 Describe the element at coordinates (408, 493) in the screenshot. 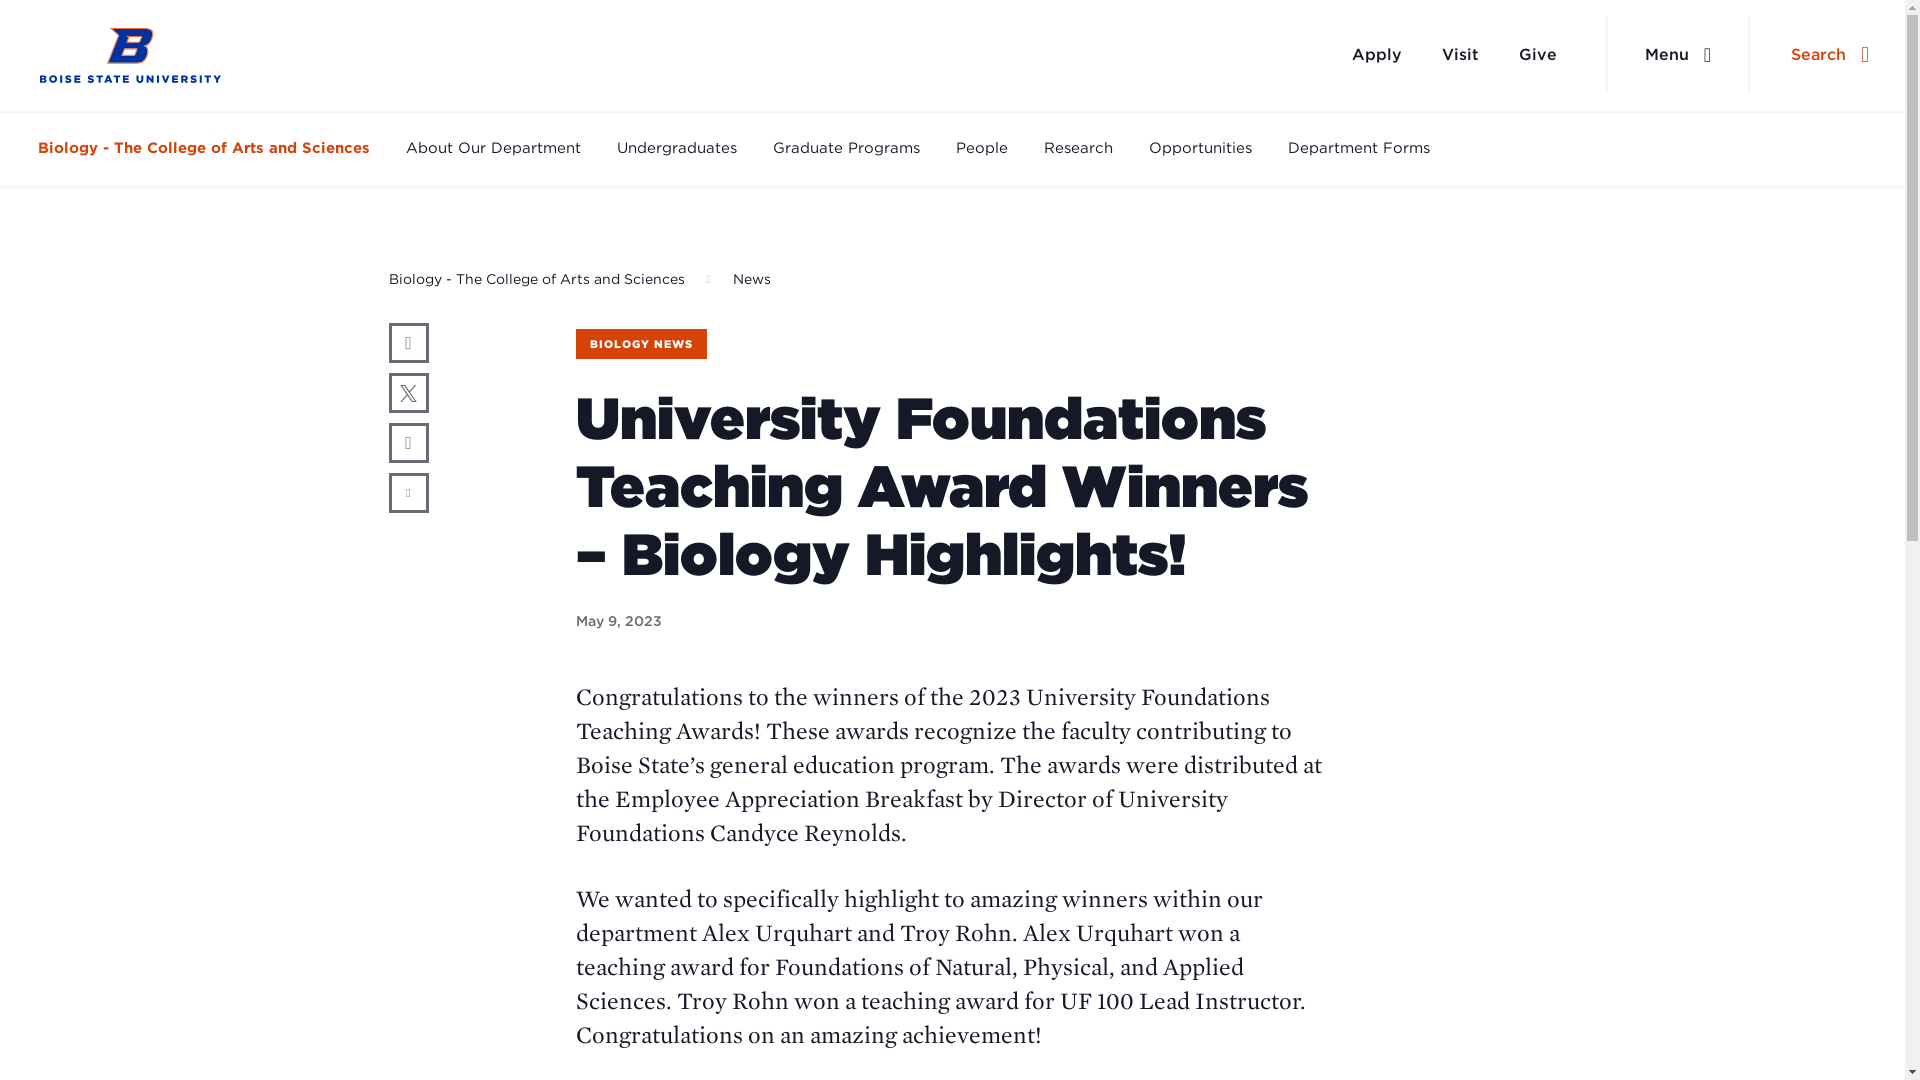

I see `Share through Email` at that location.